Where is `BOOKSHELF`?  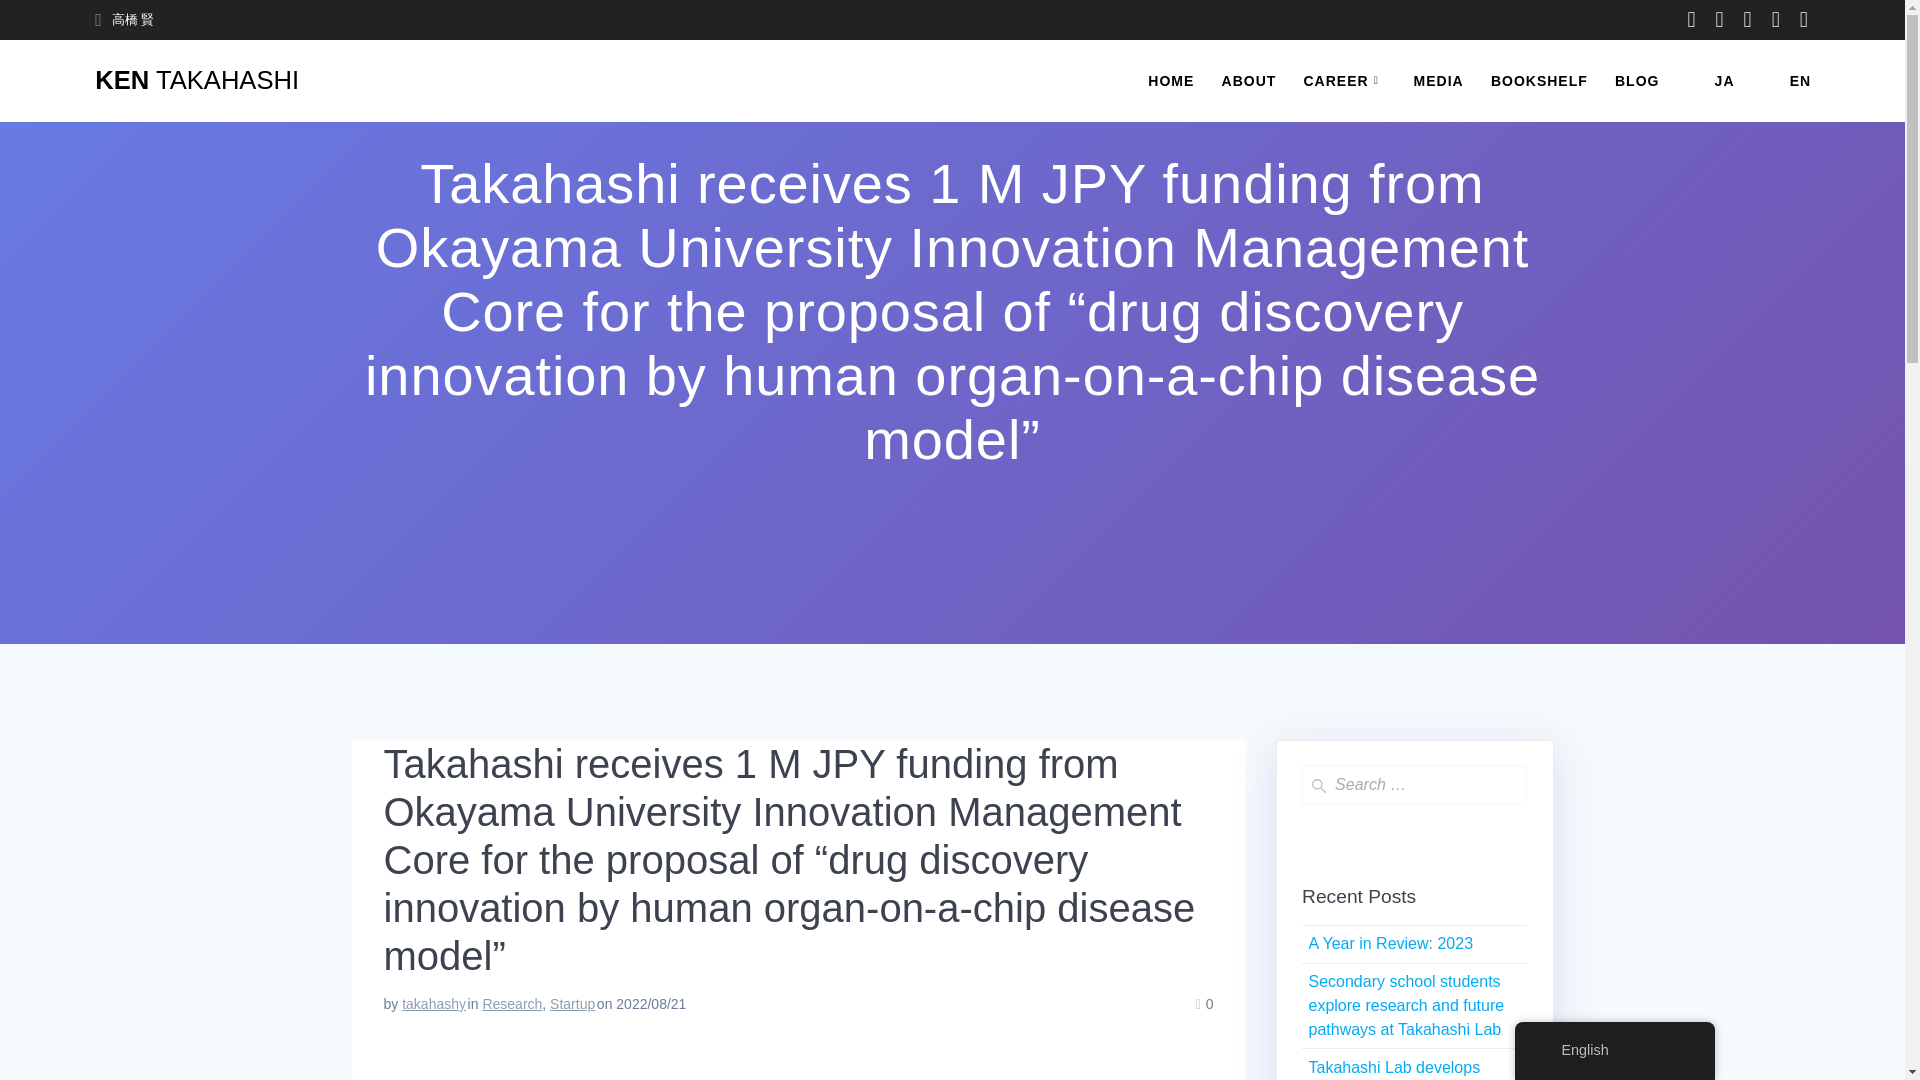 BOOKSHELF is located at coordinates (1539, 80).